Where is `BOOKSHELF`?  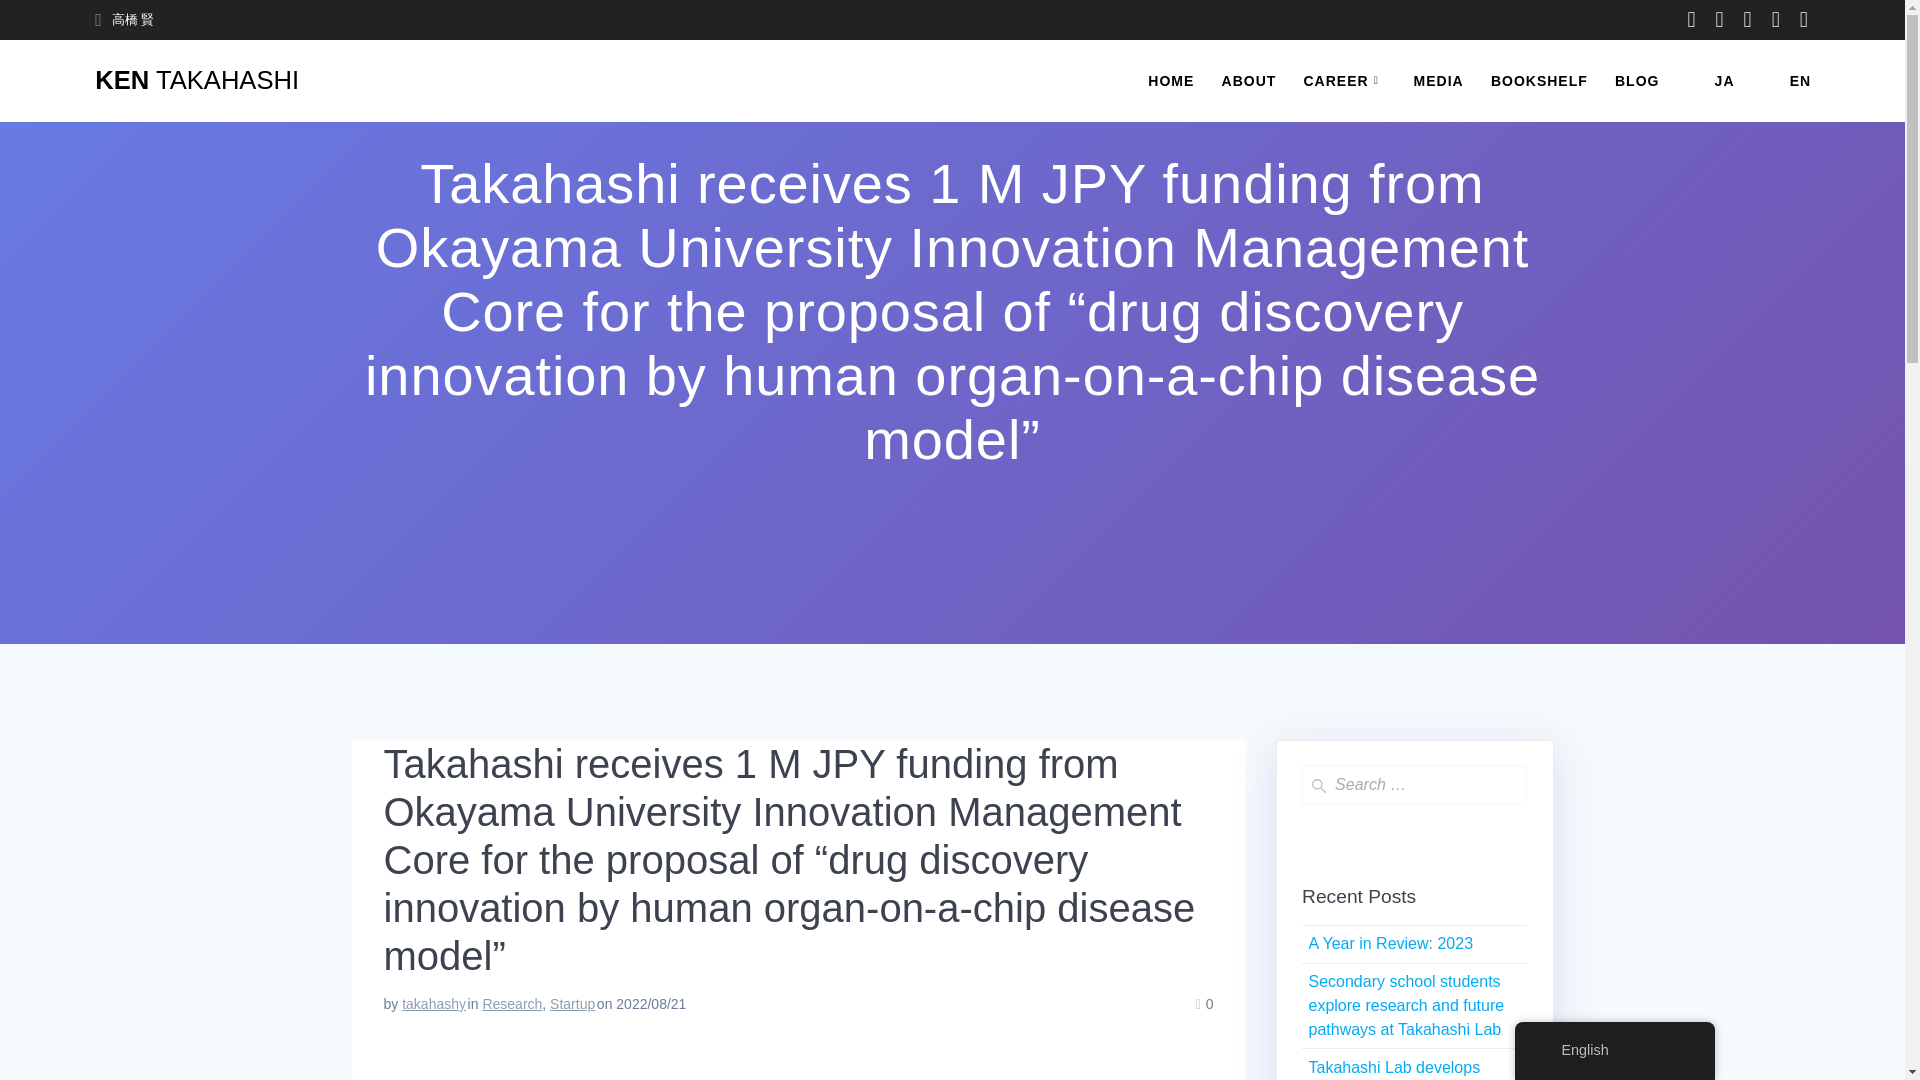 BOOKSHELF is located at coordinates (1539, 80).